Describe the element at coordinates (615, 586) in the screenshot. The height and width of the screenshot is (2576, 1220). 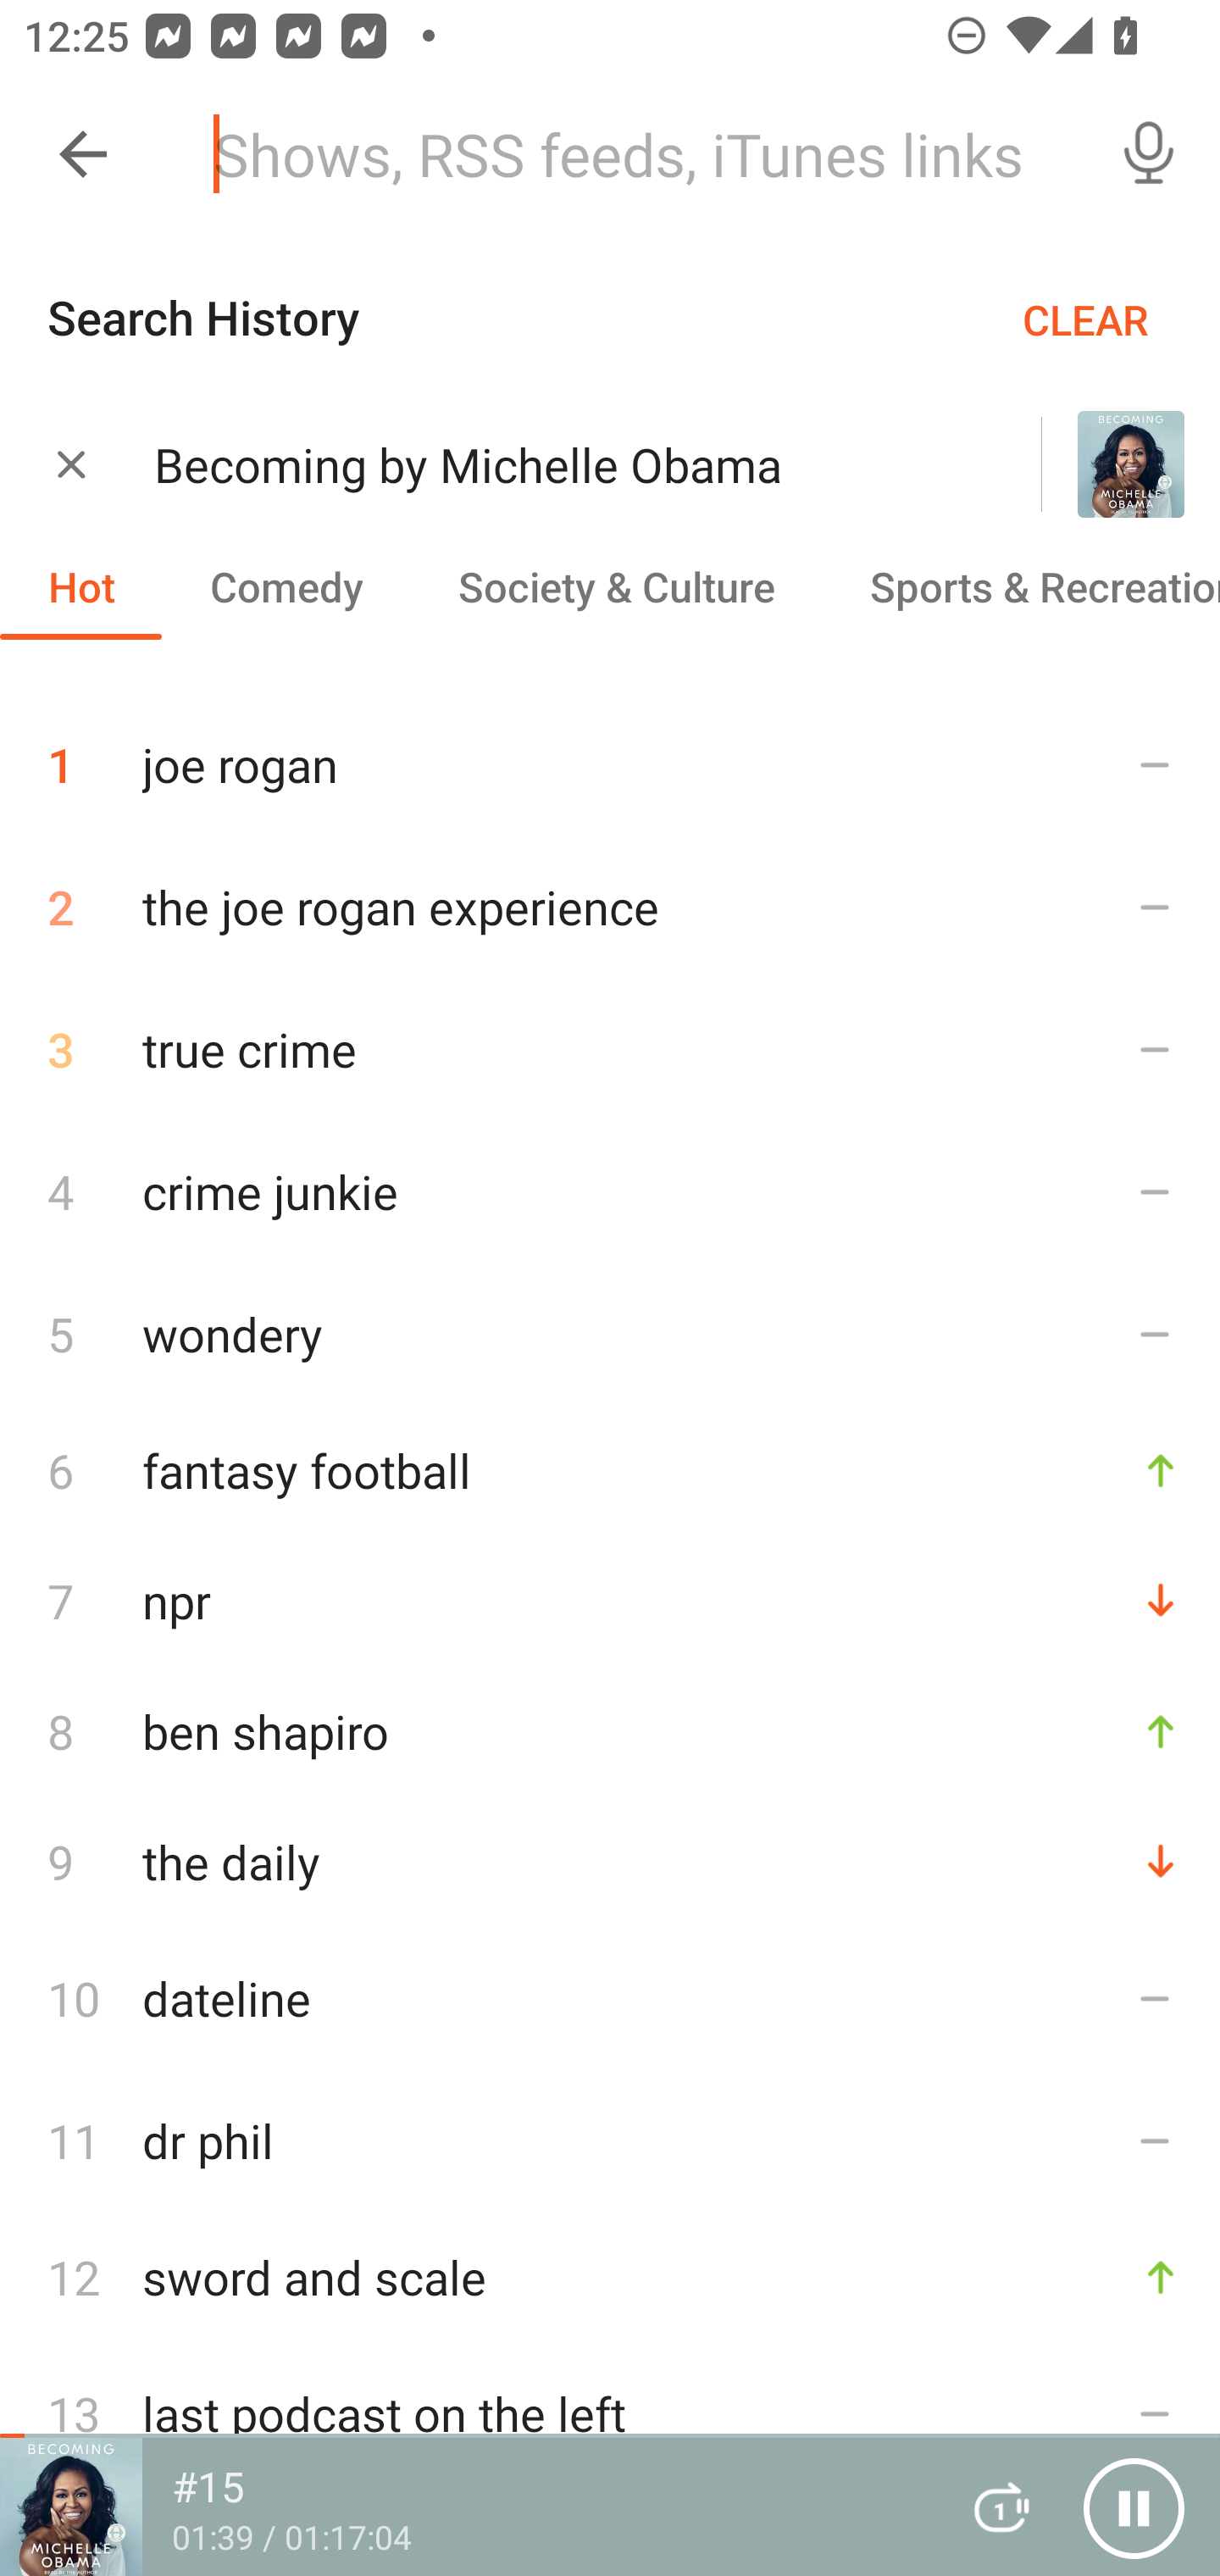
I see `Society & Culture` at that location.